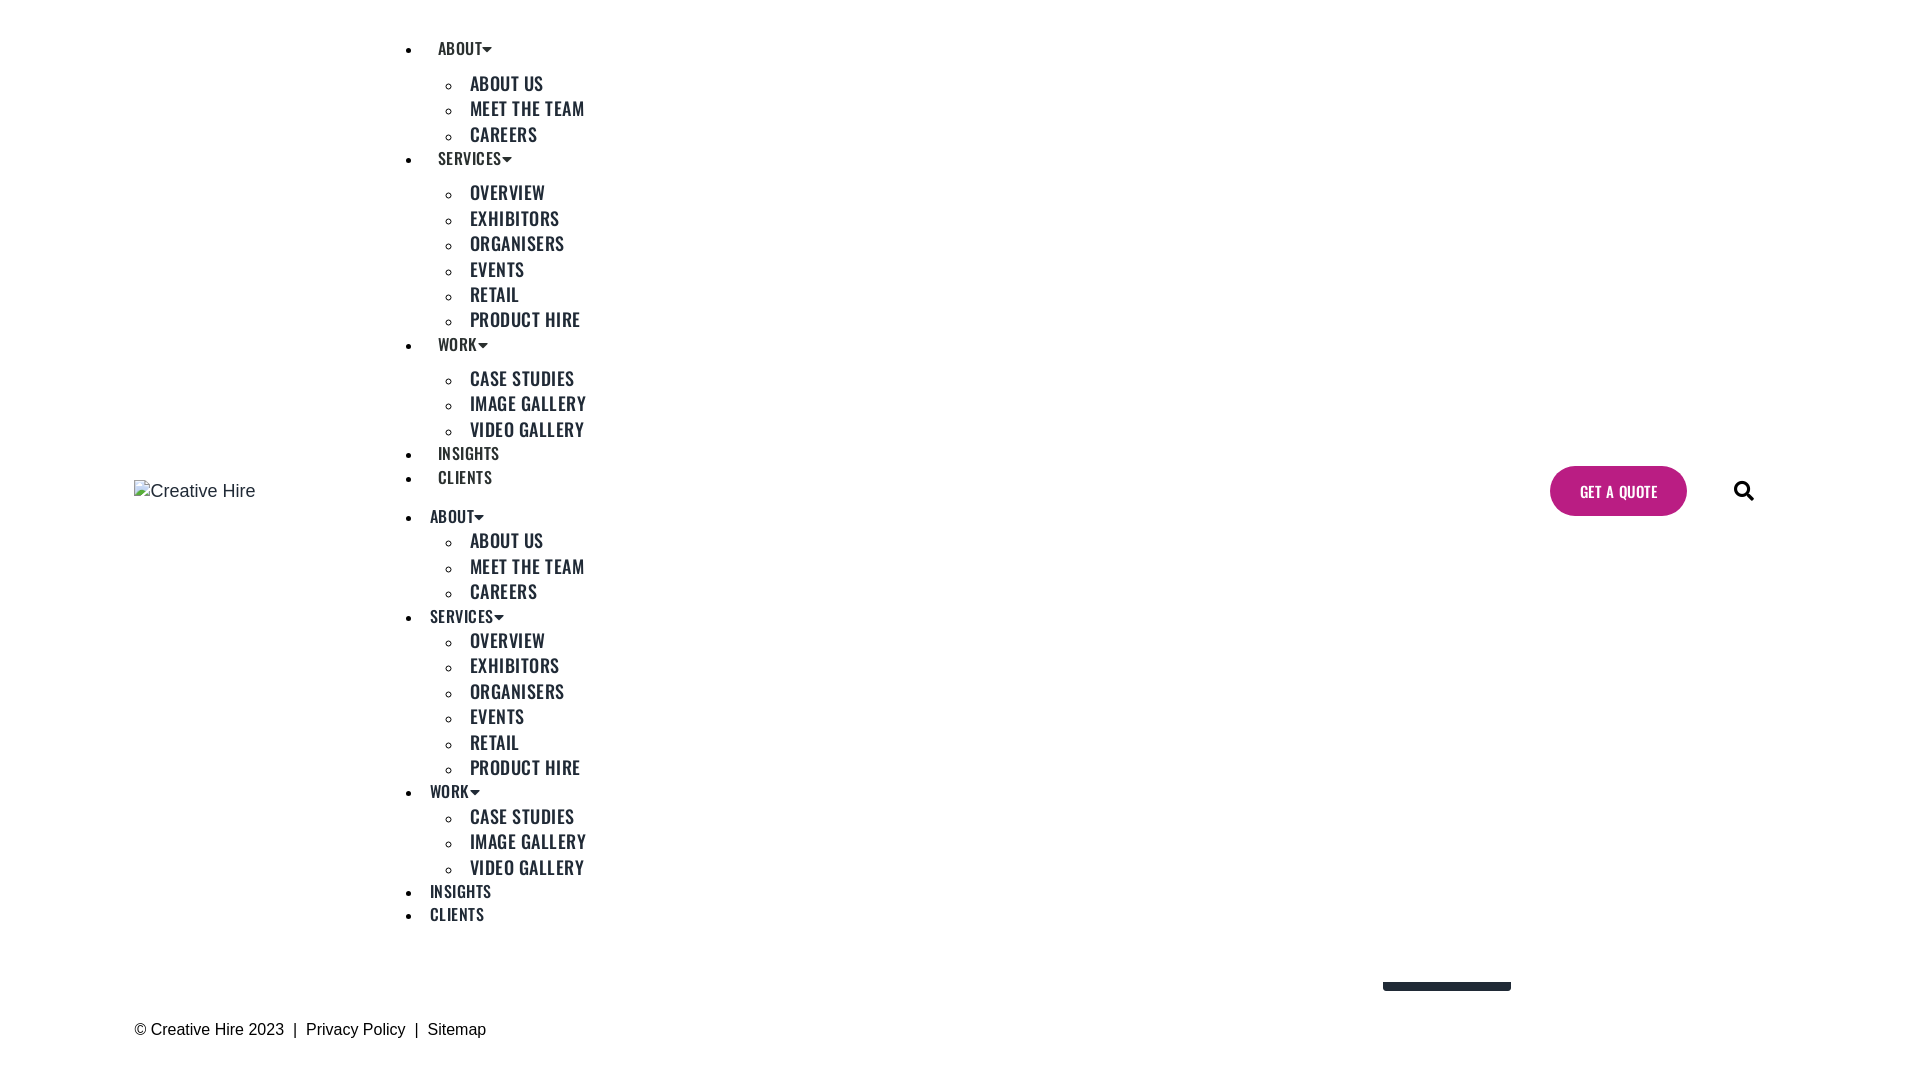 Image resolution: width=1920 pixels, height=1080 pixels. I want to click on PRODUCT HIRE, so click(526, 767).